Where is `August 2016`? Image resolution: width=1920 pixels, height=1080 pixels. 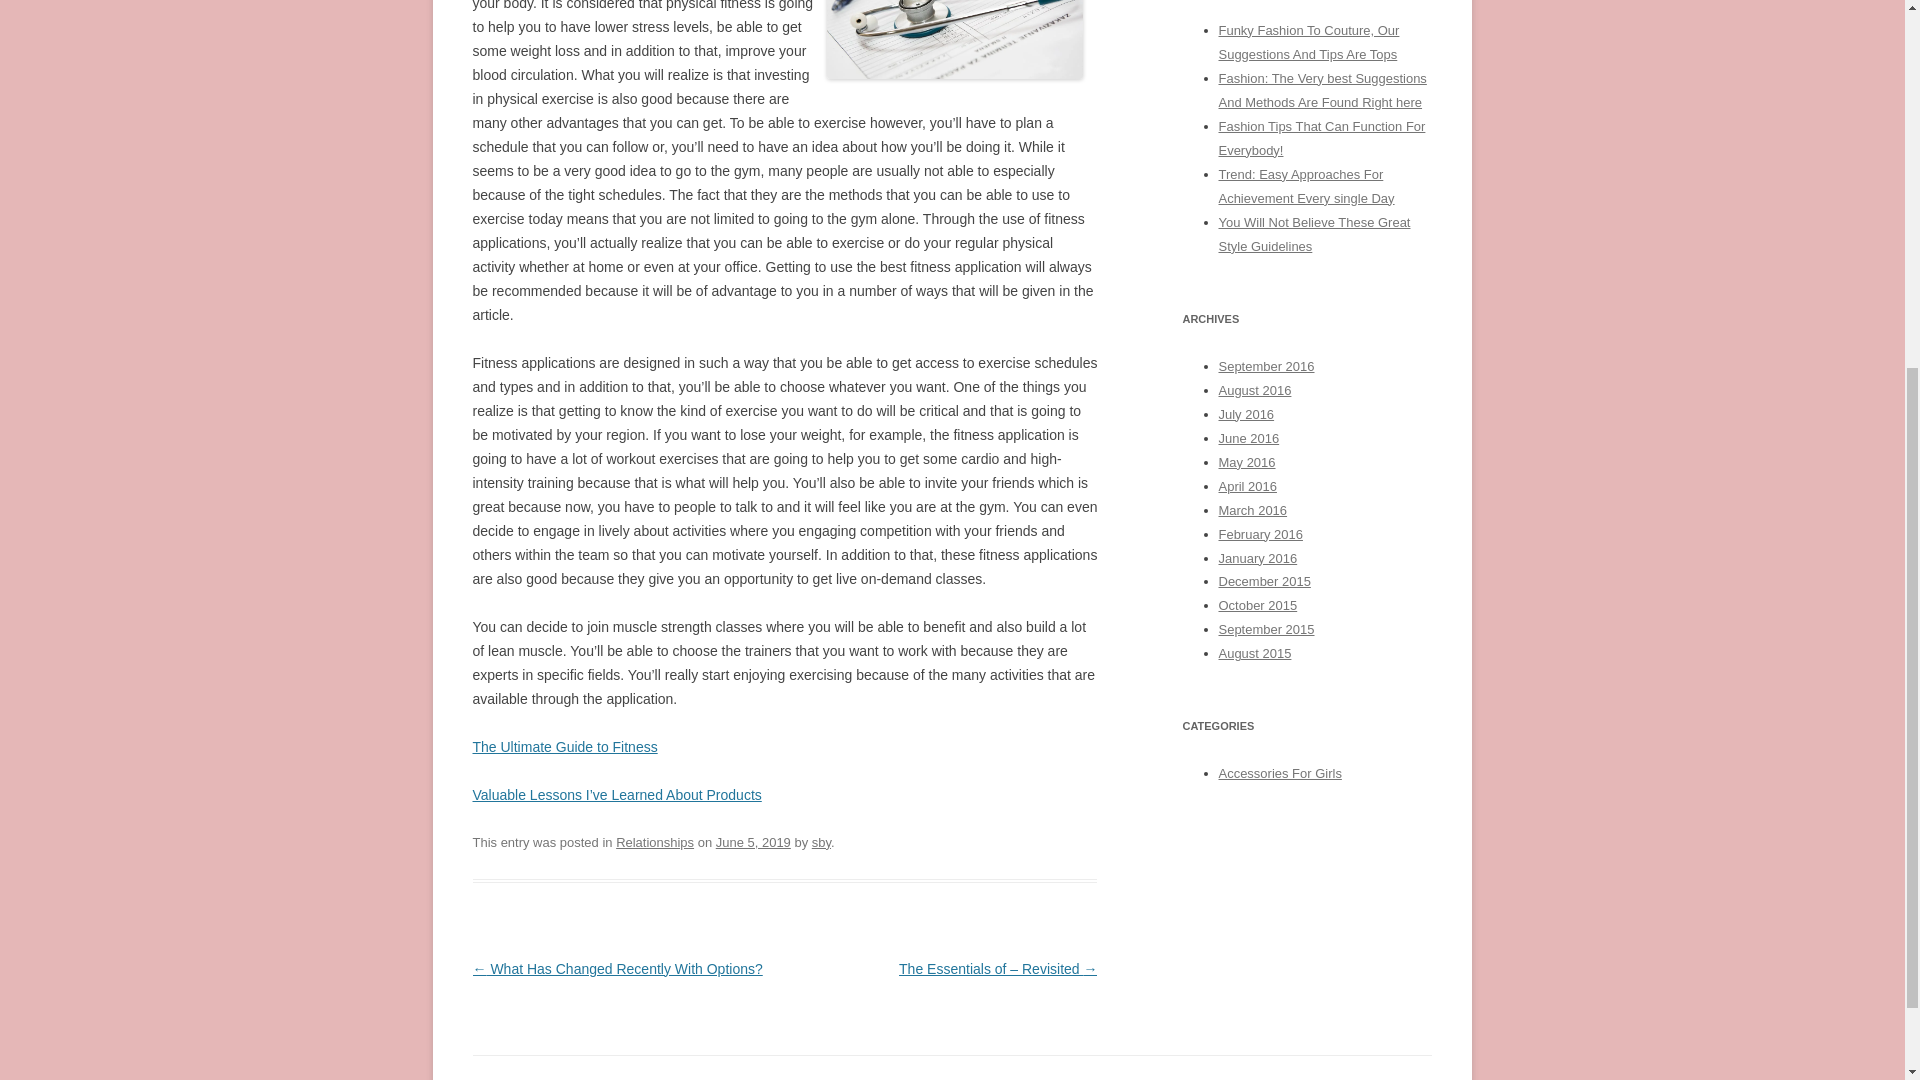
August 2016 is located at coordinates (1254, 390).